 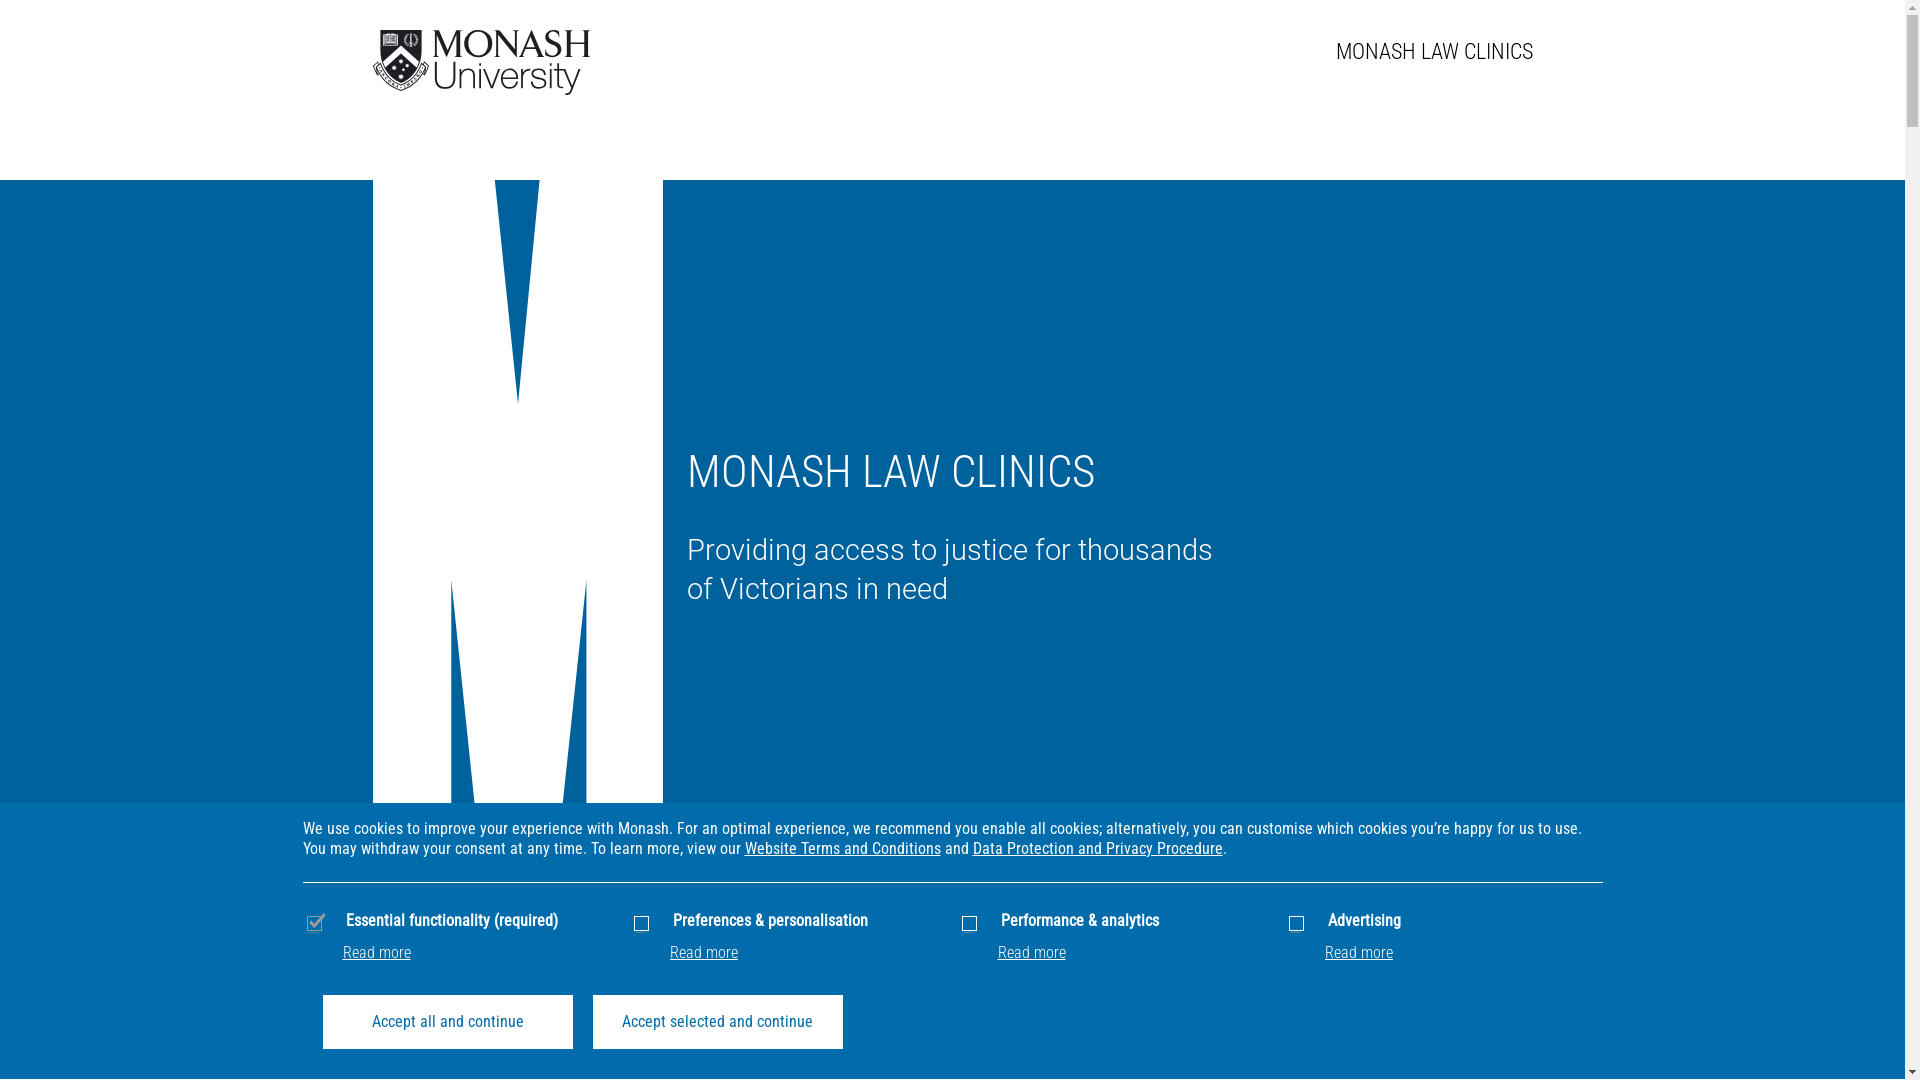 I want to click on Accept selected and continue, so click(x=717, y=1022).